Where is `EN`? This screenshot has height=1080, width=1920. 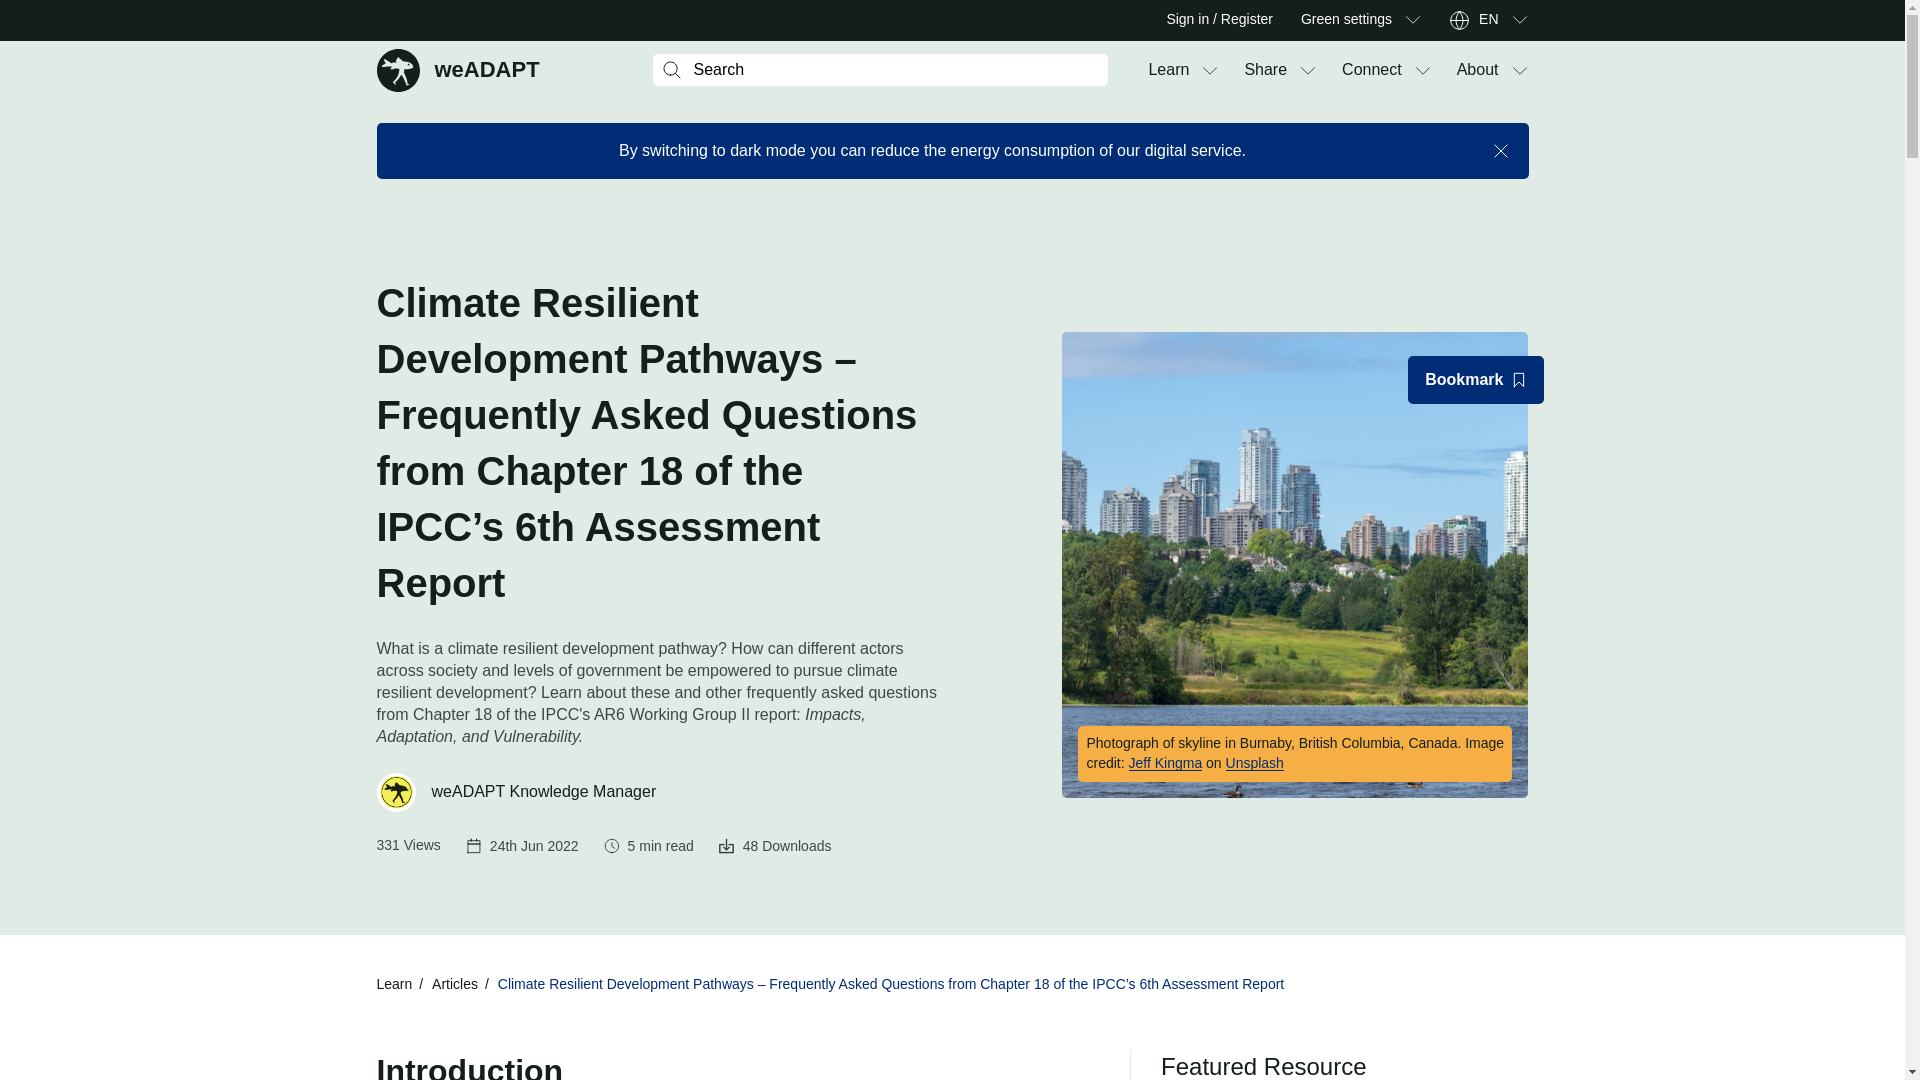 EN is located at coordinates (458, 68).